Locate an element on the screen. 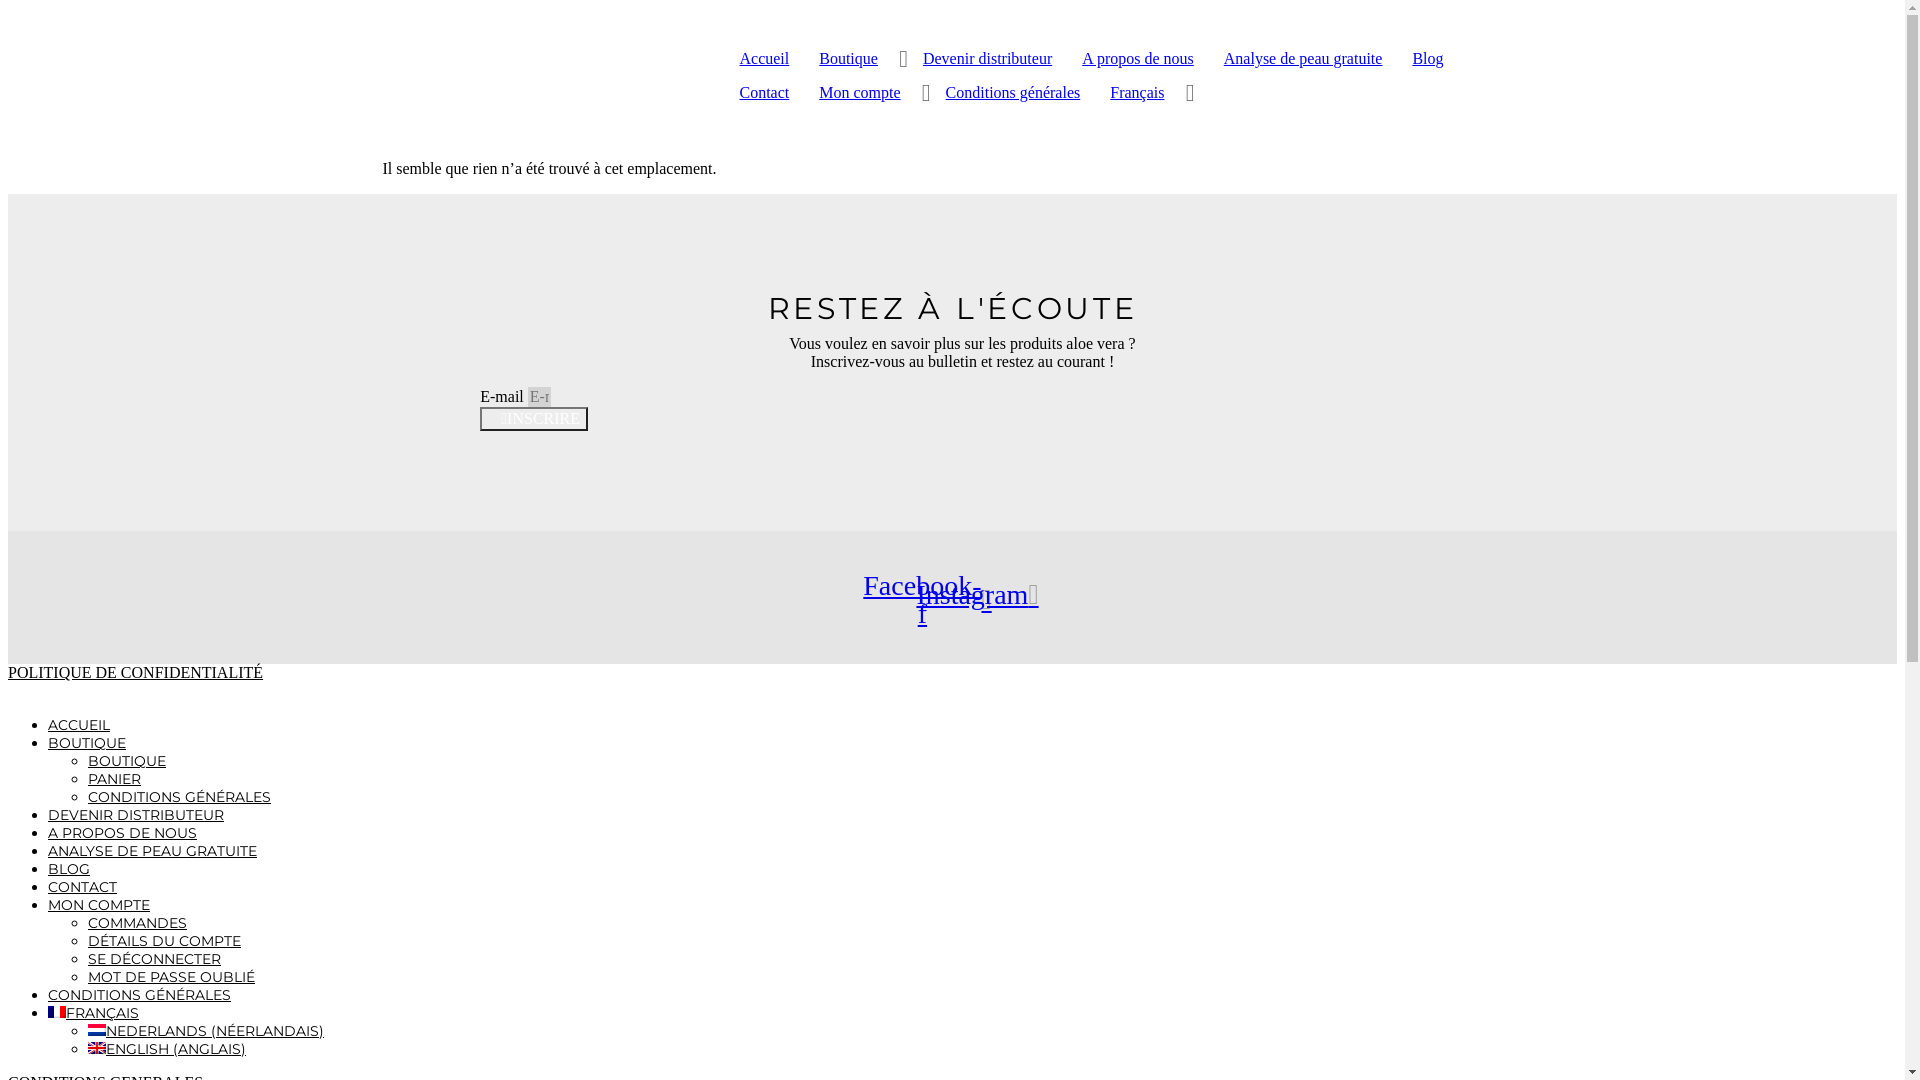  BLOG is located at coordinates (69, 869).